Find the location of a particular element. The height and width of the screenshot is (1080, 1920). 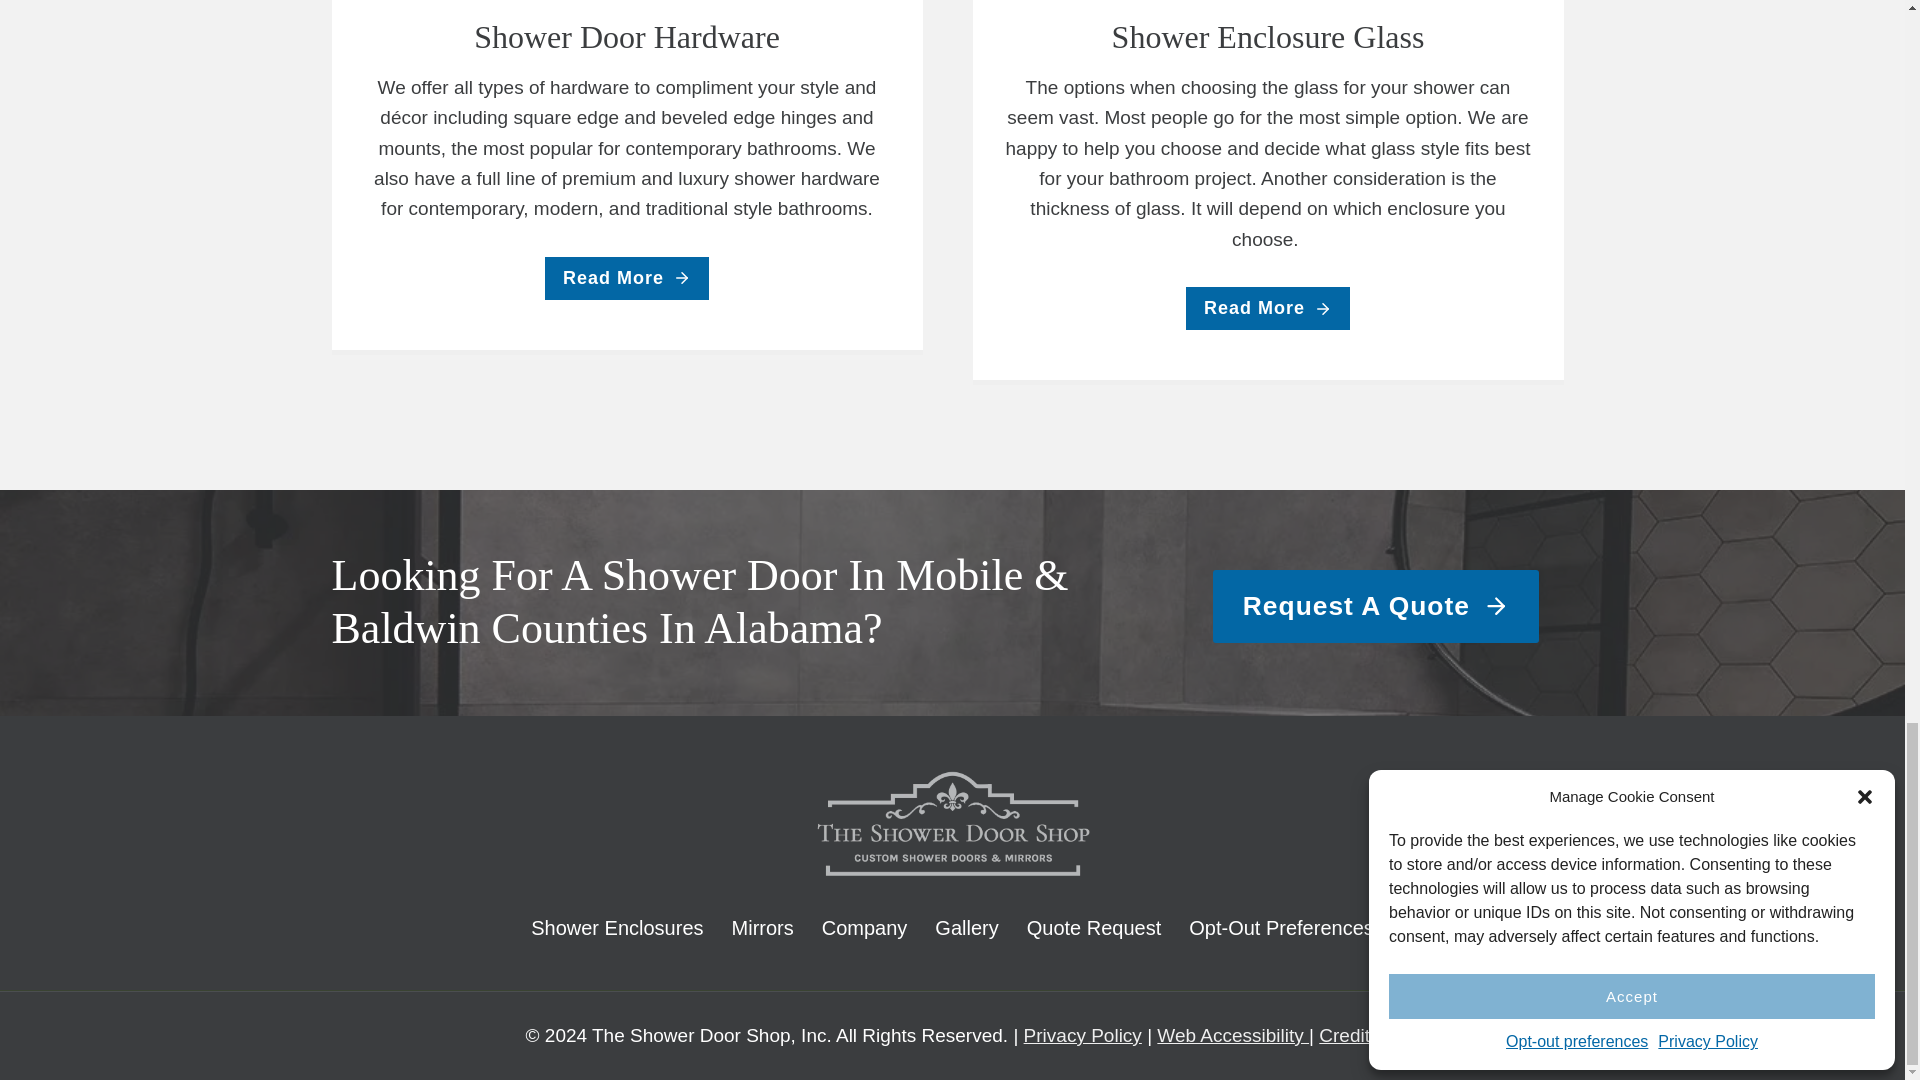

Mirrors is located at coordinates (763, 928).